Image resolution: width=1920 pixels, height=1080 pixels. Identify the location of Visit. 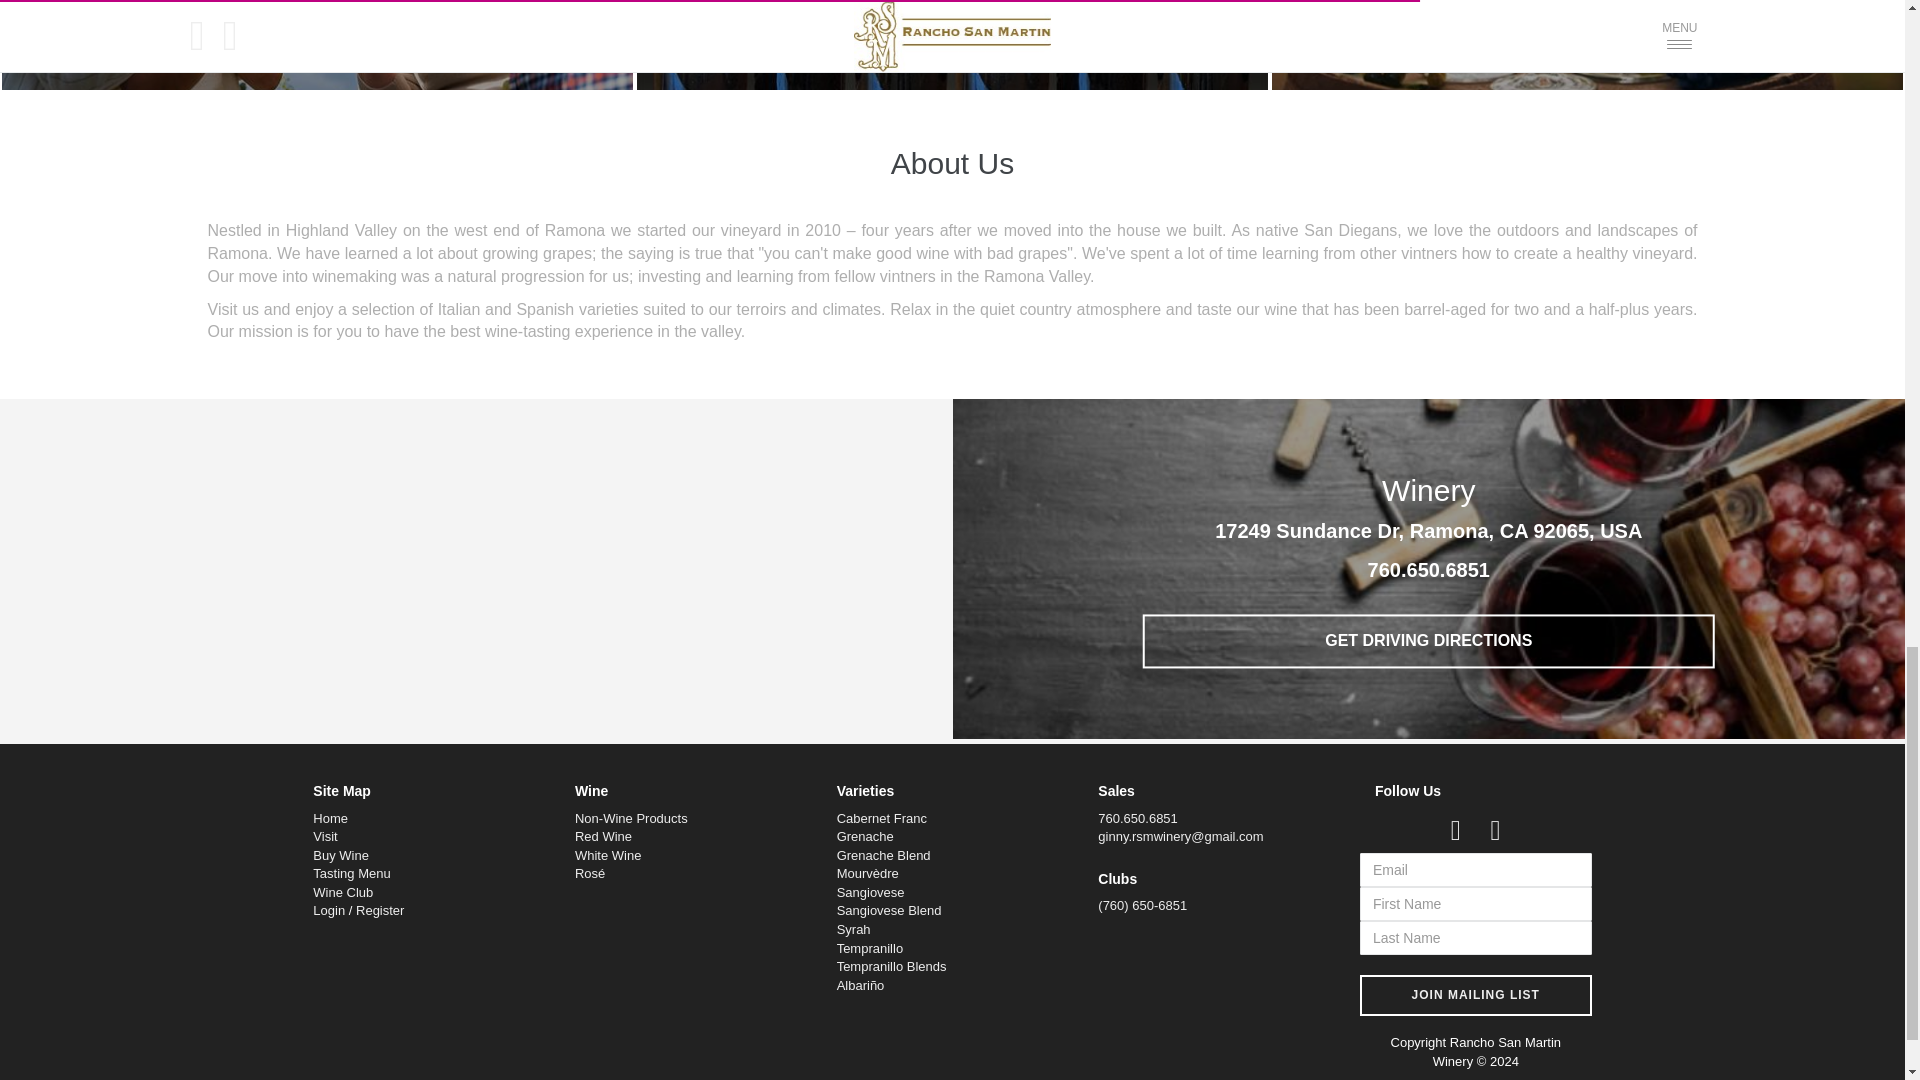
(324, 836).